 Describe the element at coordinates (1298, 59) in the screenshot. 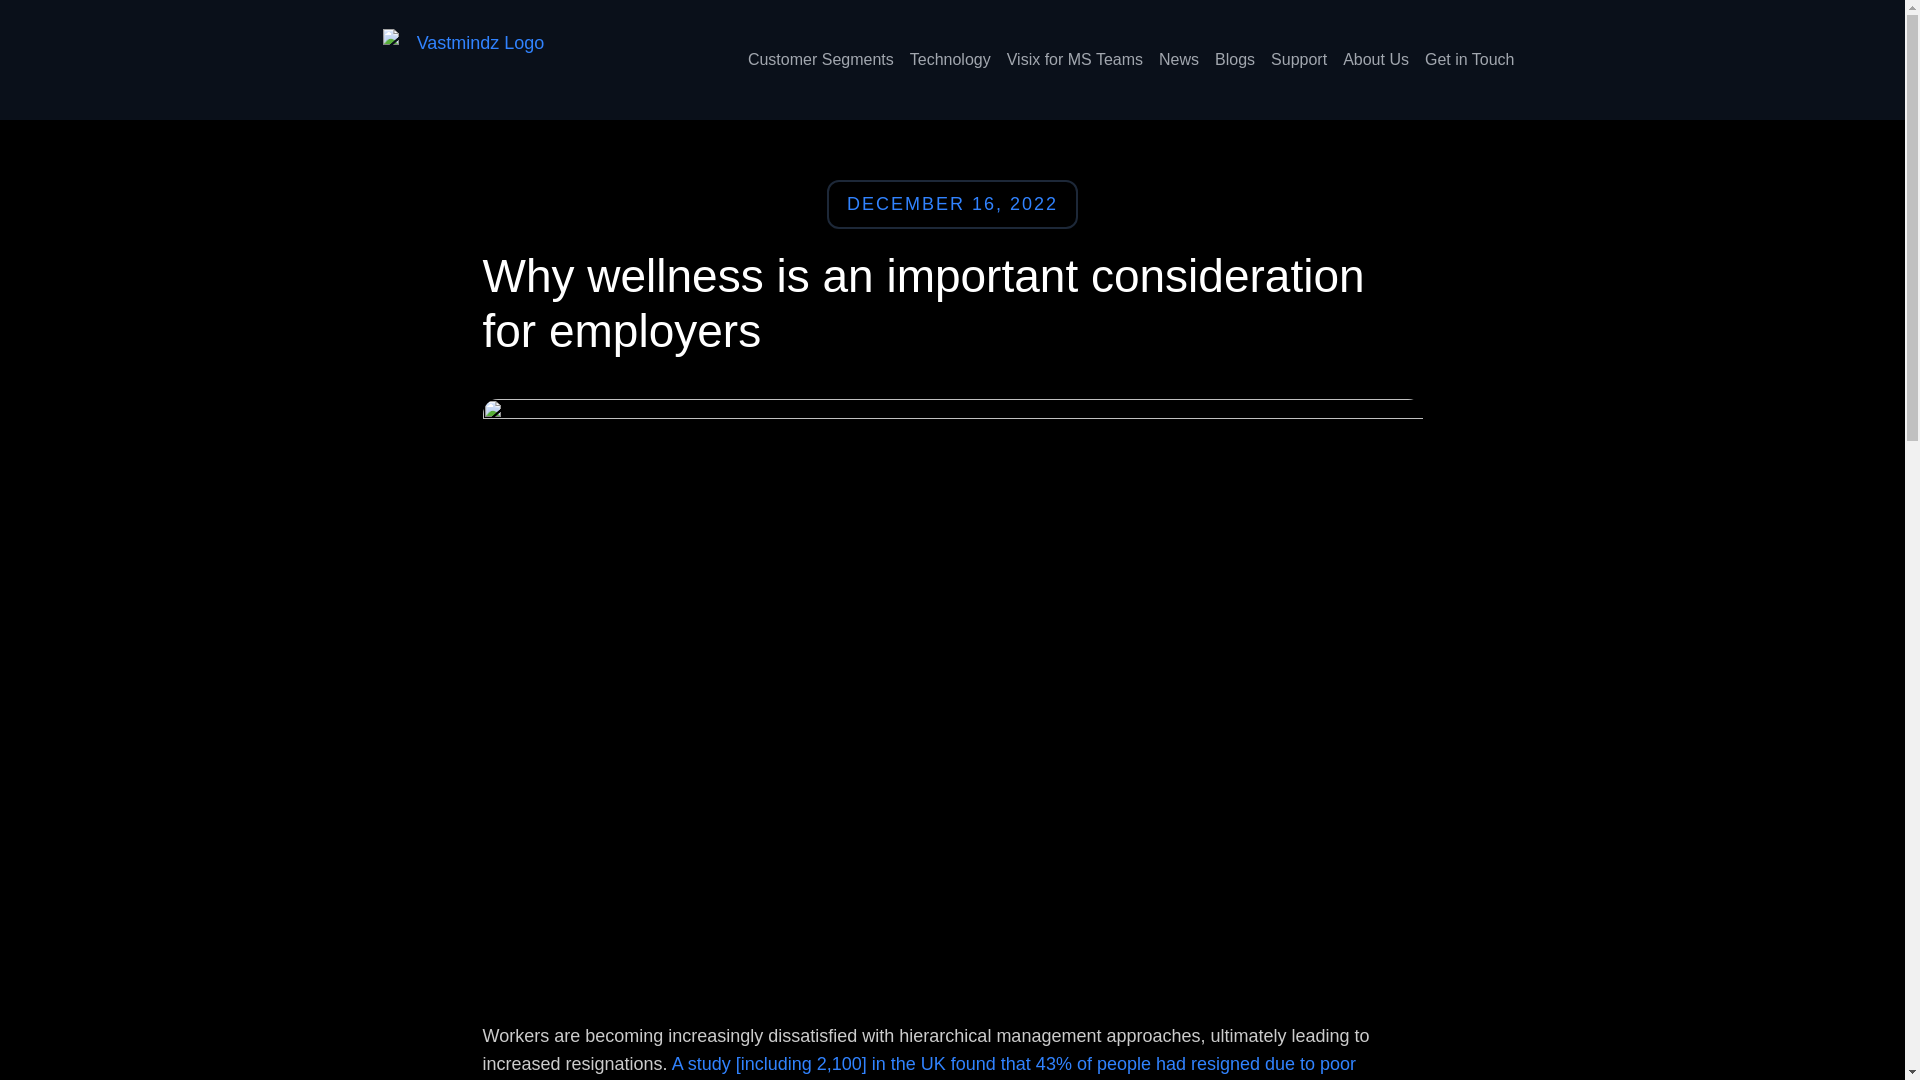

I see `Support` at that location.